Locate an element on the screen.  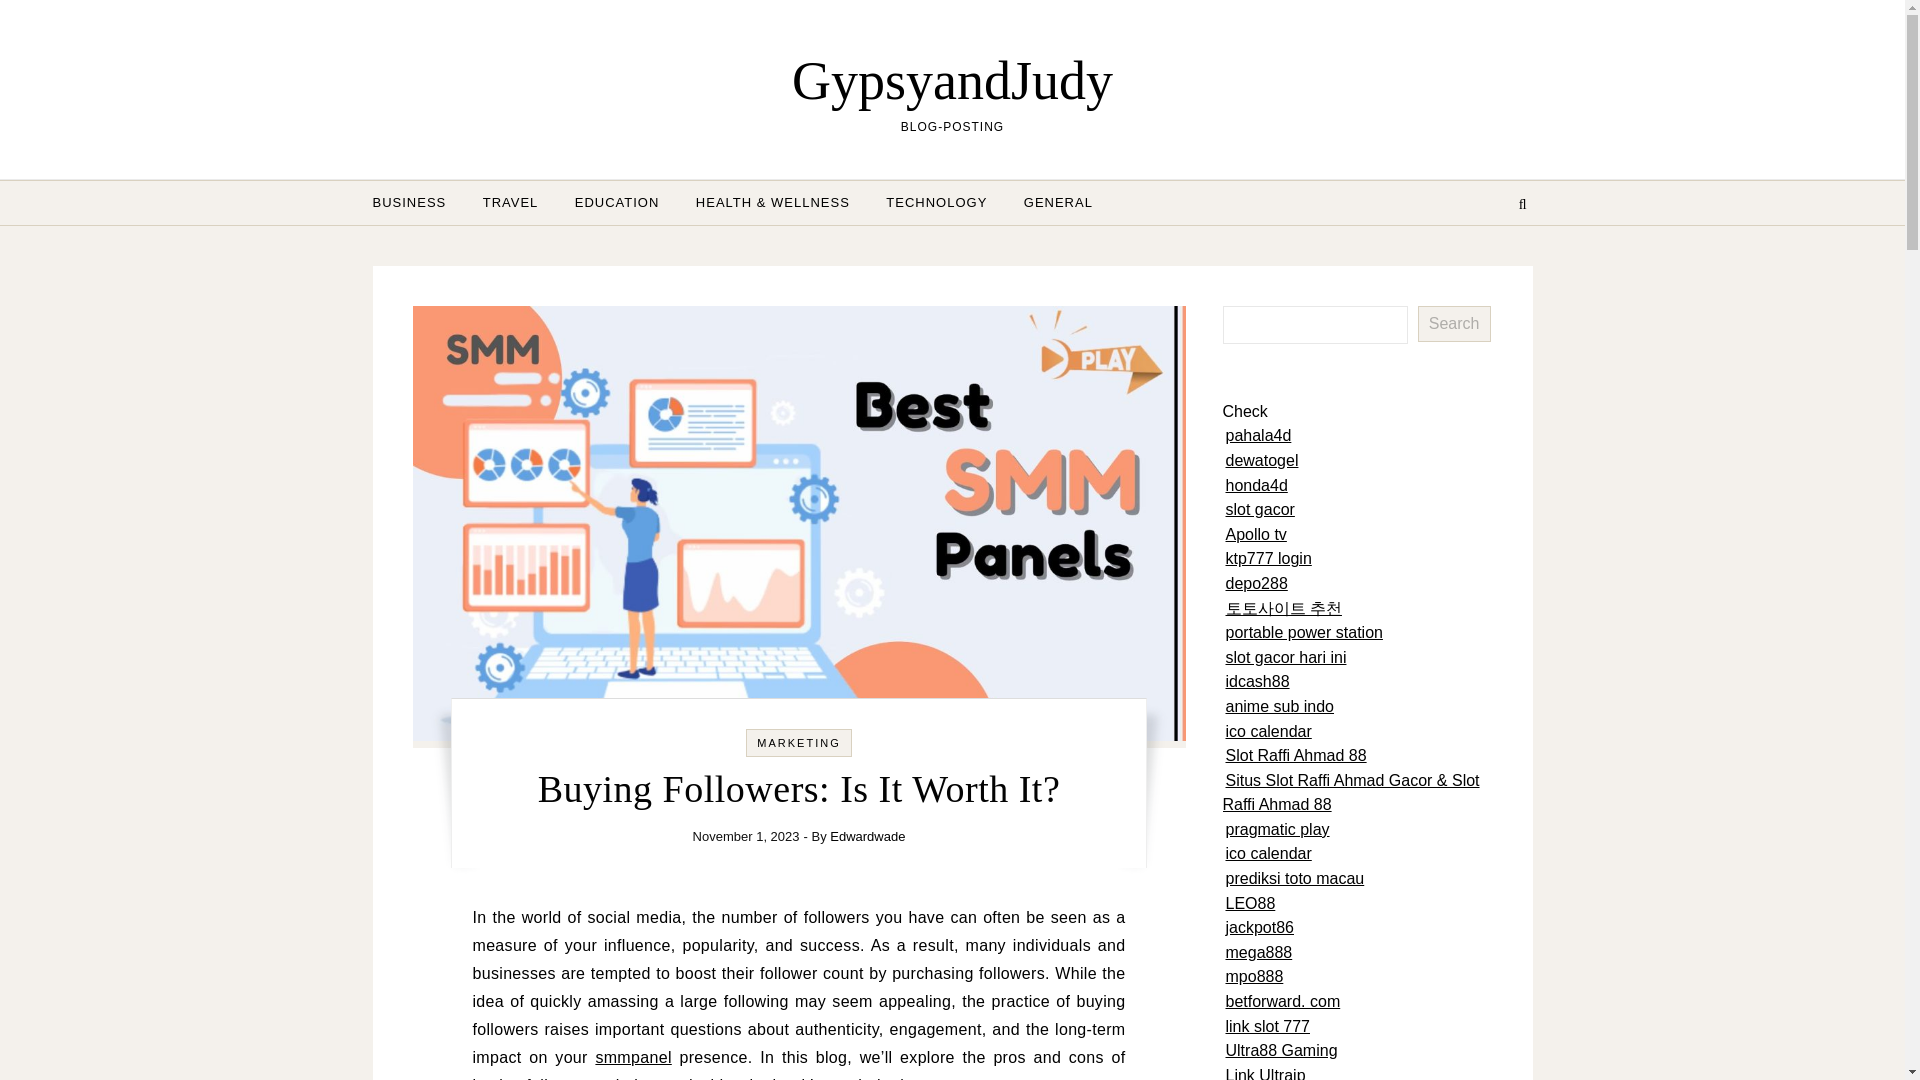
MARKETING is located at coordinates (798, 742).